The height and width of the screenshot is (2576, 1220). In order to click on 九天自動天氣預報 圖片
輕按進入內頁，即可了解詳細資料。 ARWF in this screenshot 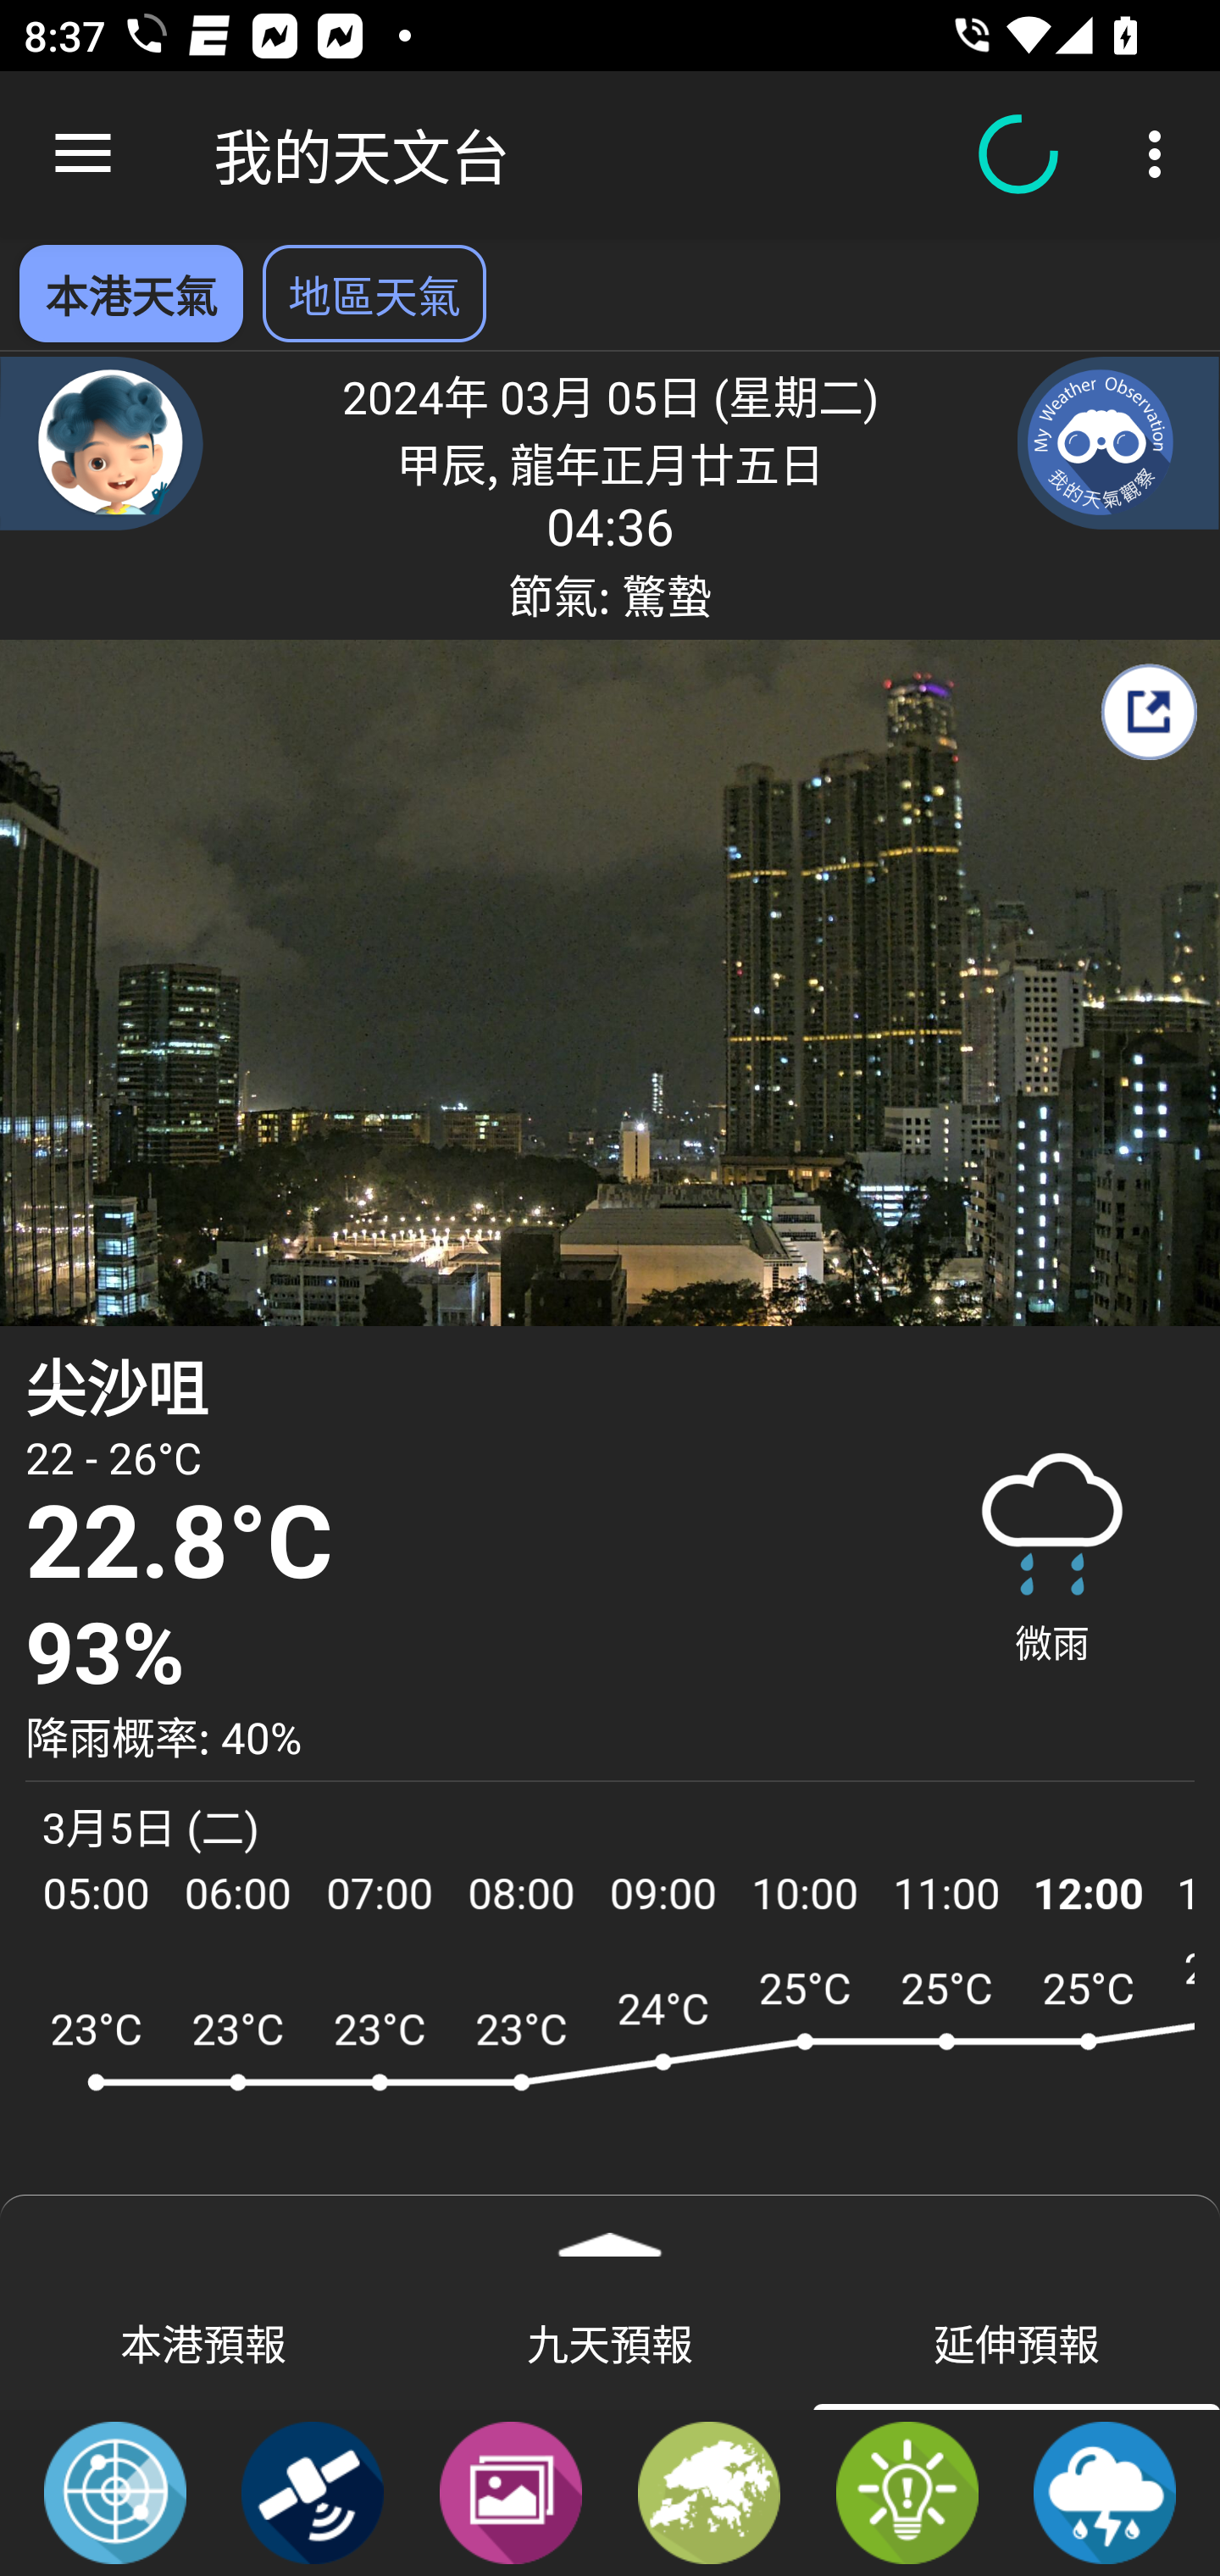, I will do `click(610, 2095)`.